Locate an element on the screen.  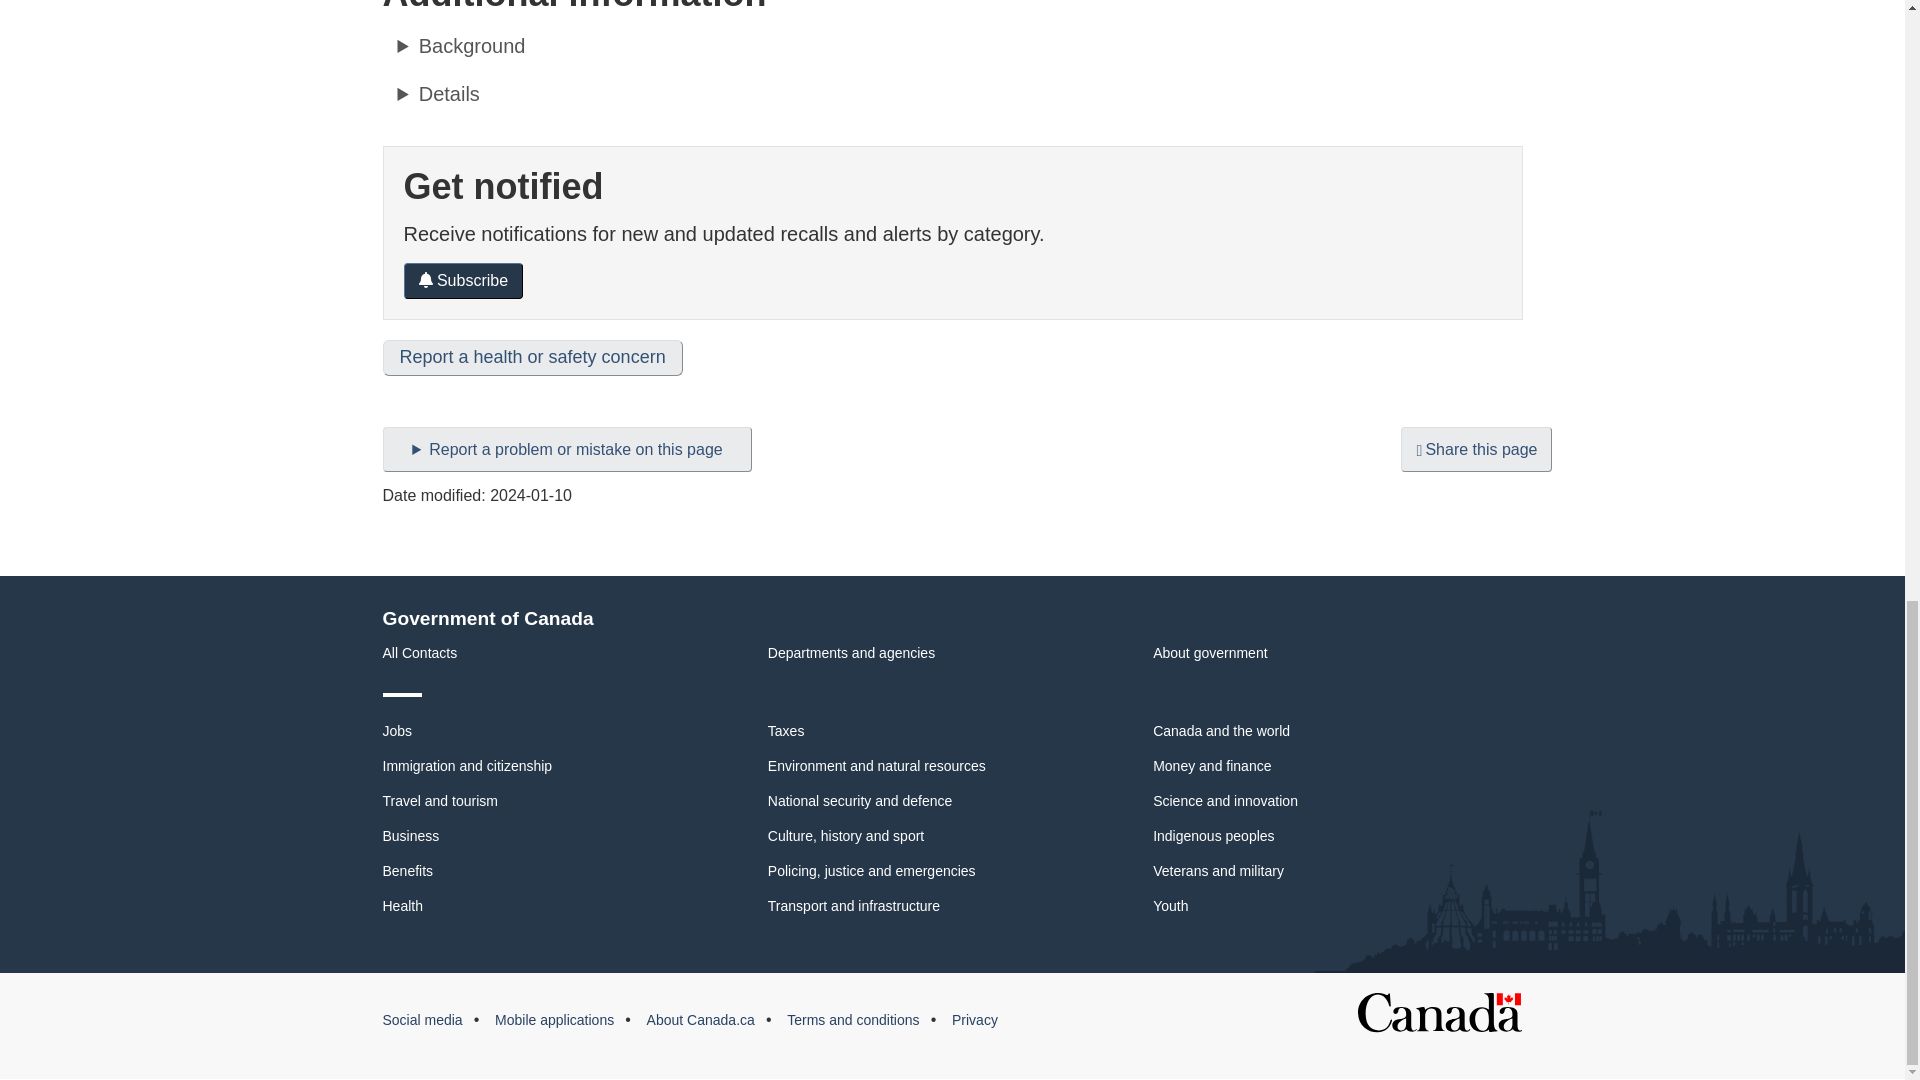
Immigration and citizenship section. is located at coordinates (467, 766).